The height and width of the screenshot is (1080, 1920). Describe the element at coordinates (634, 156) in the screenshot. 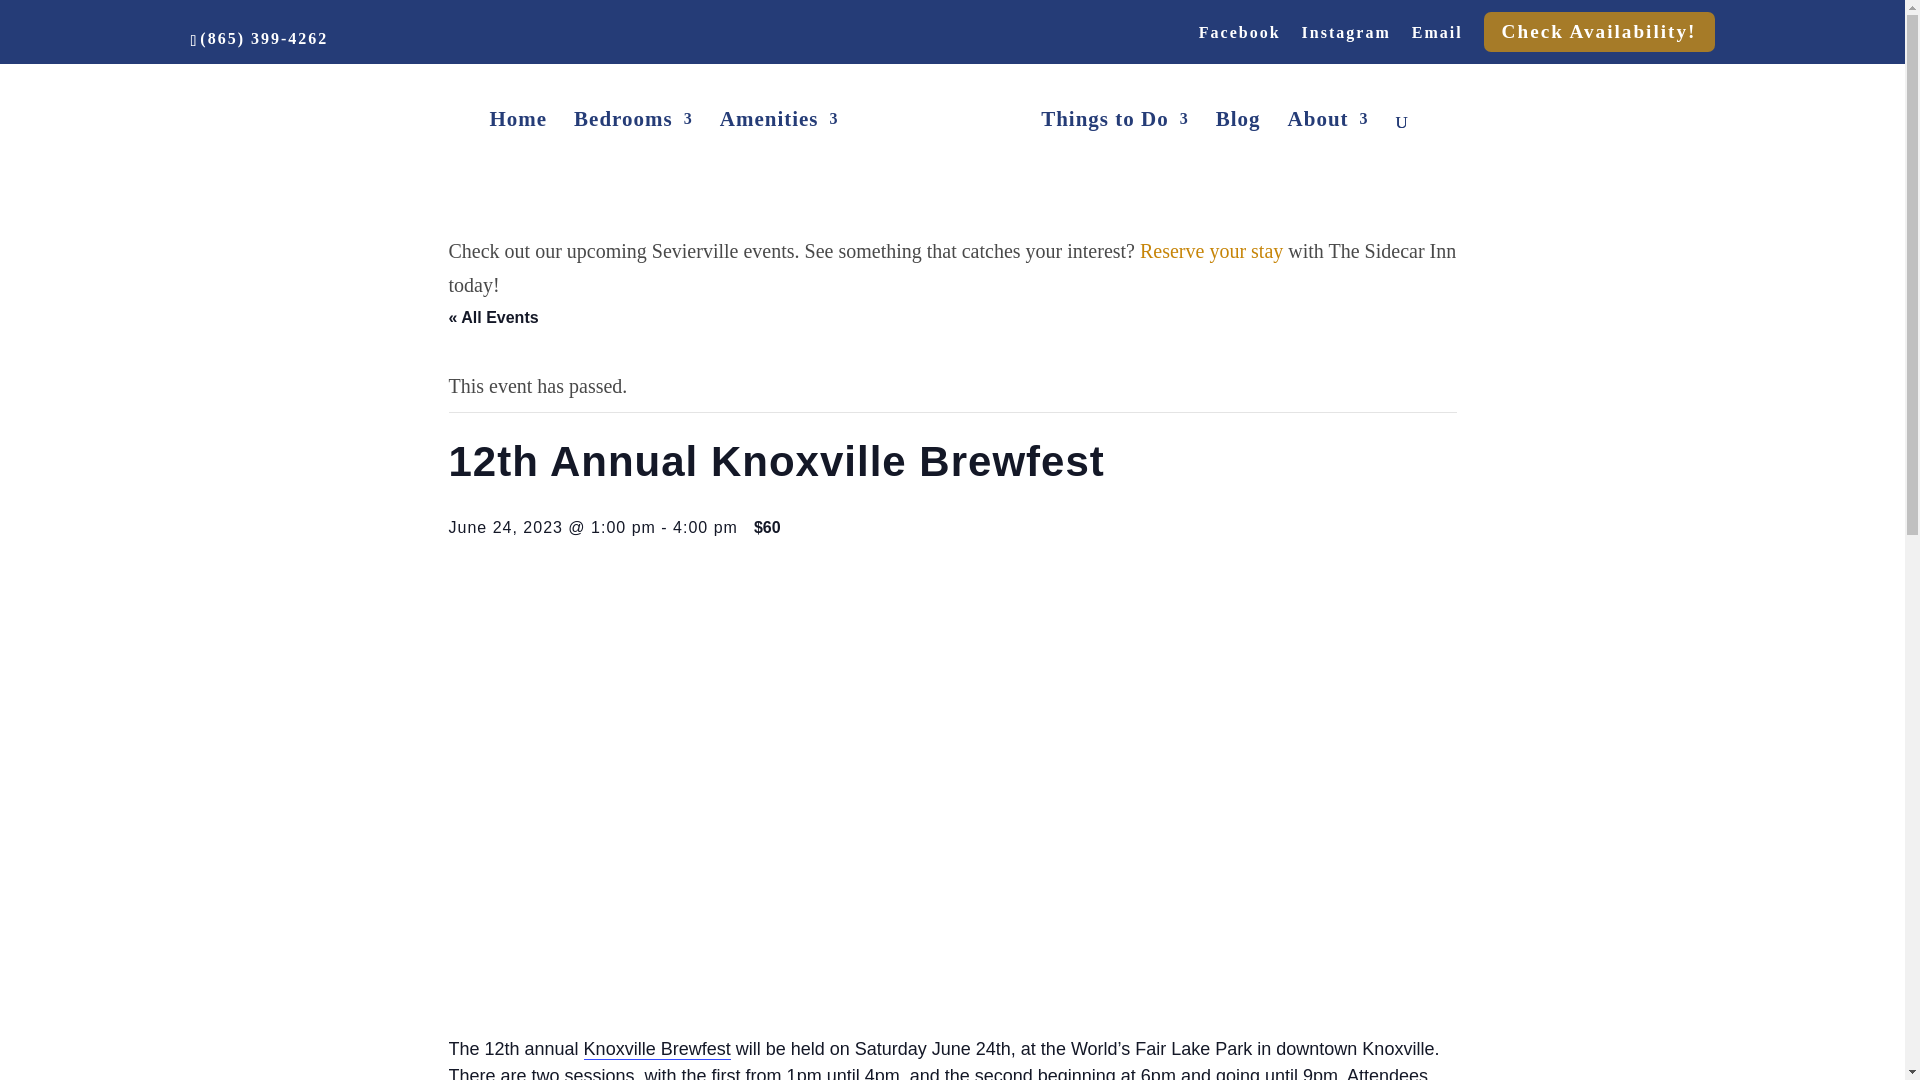

I see `Bedrooms` at that location.